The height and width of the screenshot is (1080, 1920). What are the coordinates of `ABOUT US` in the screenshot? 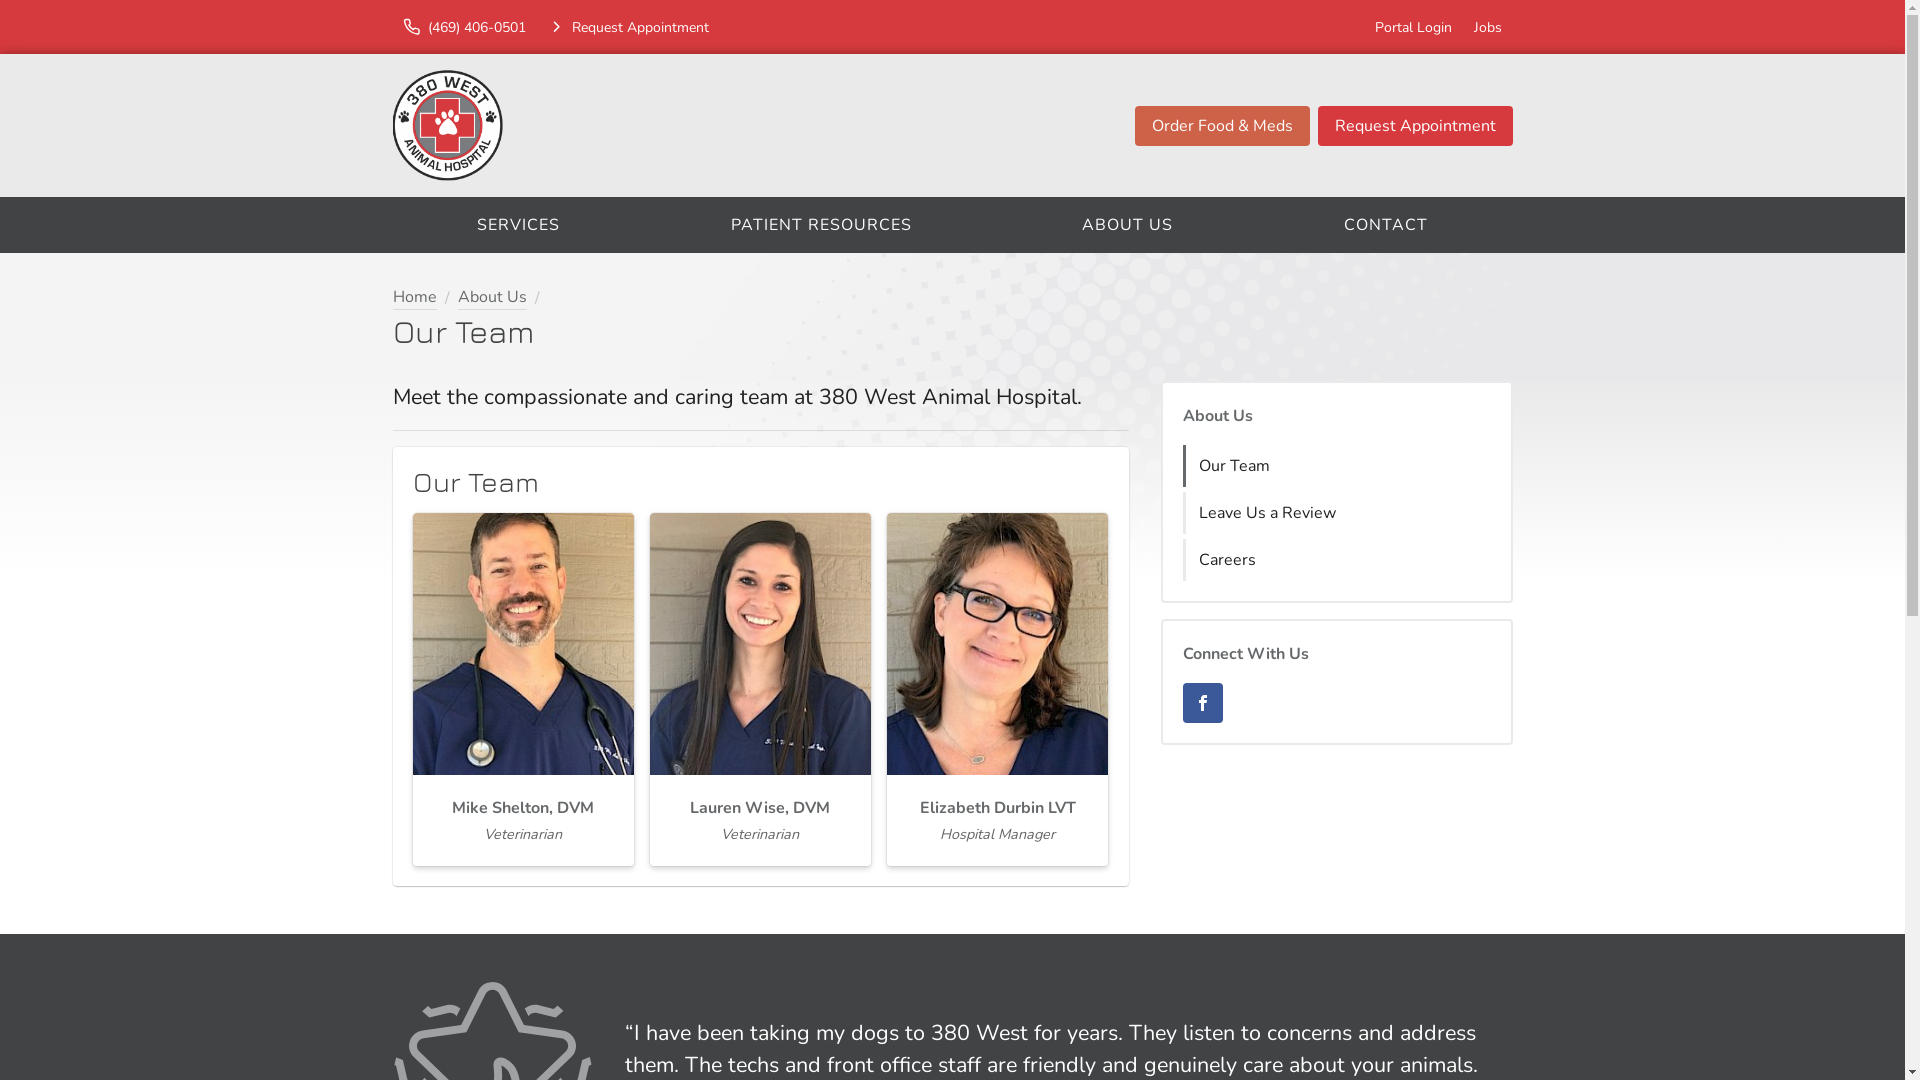 It's located at (1128, 225).